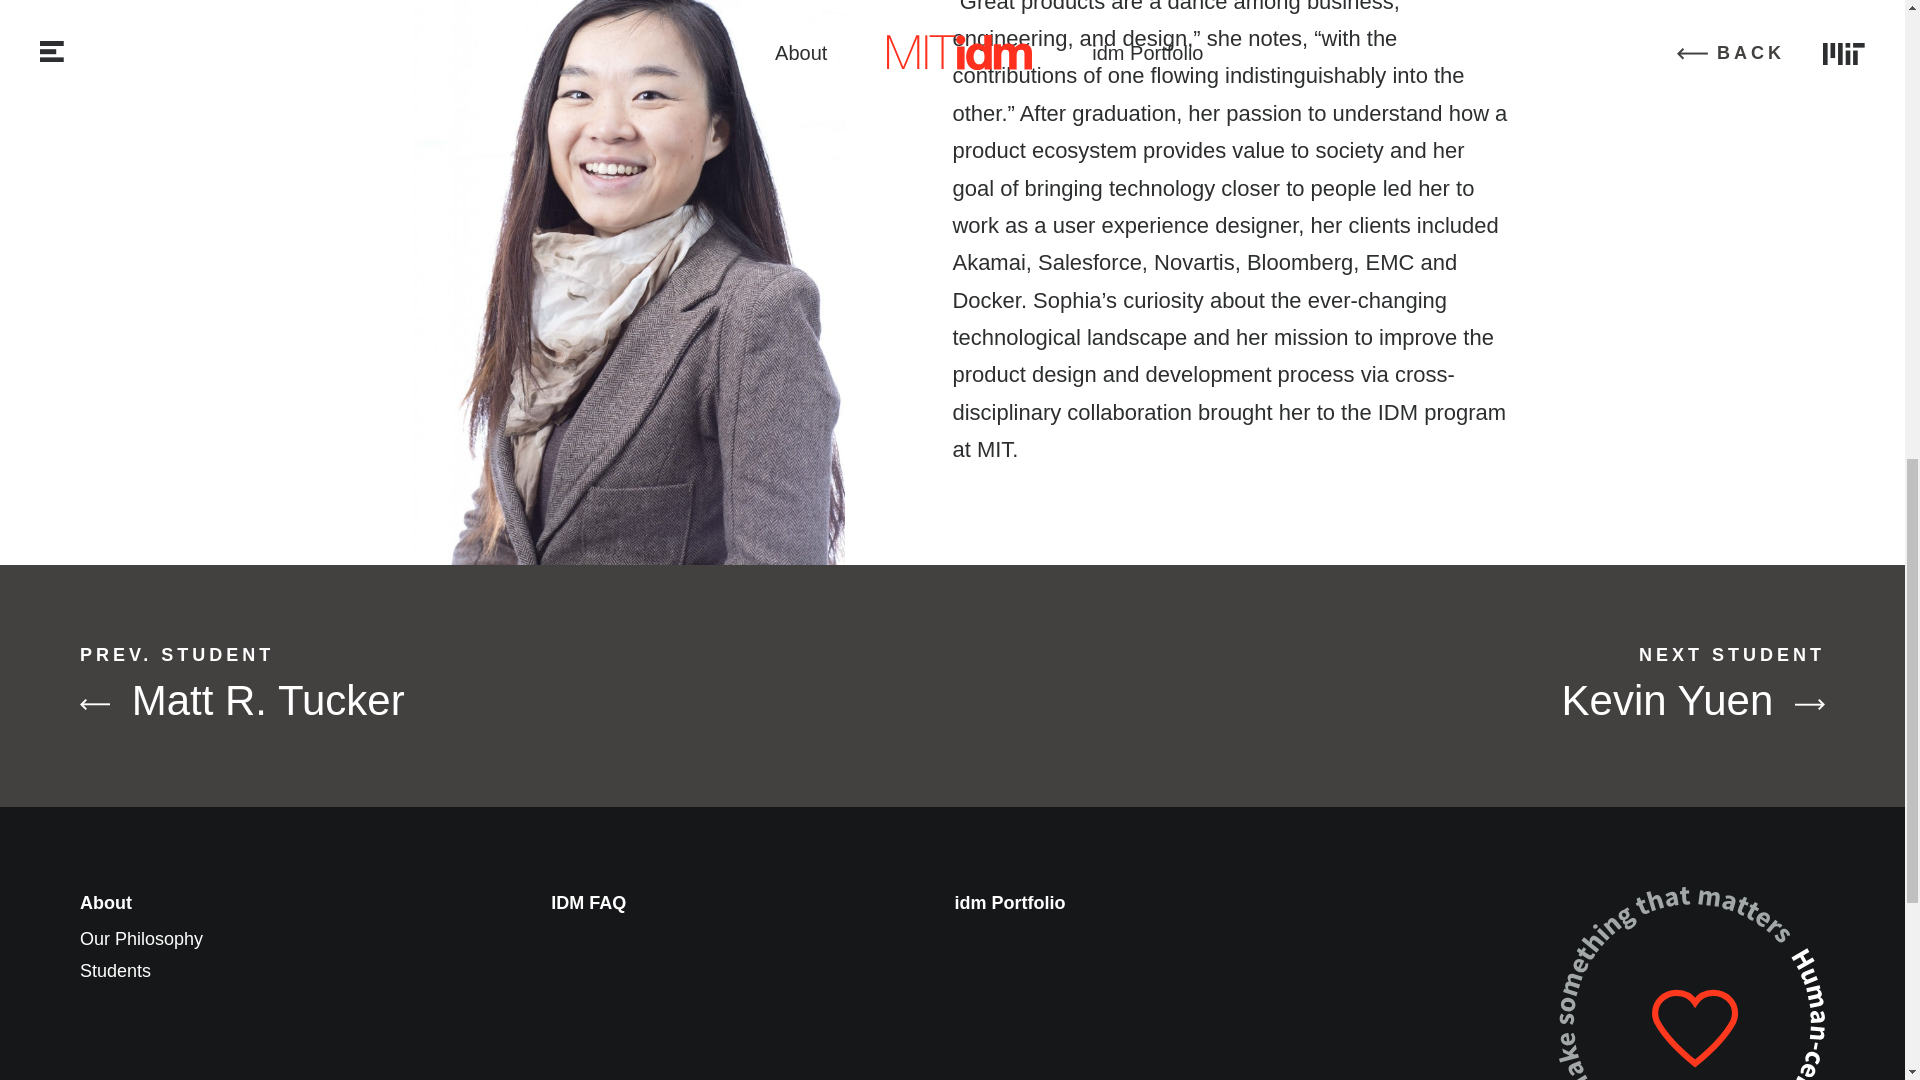  Describe the element at coordinates (1010, 902) in the screenshot. I see `IDM FAQ` at that location.